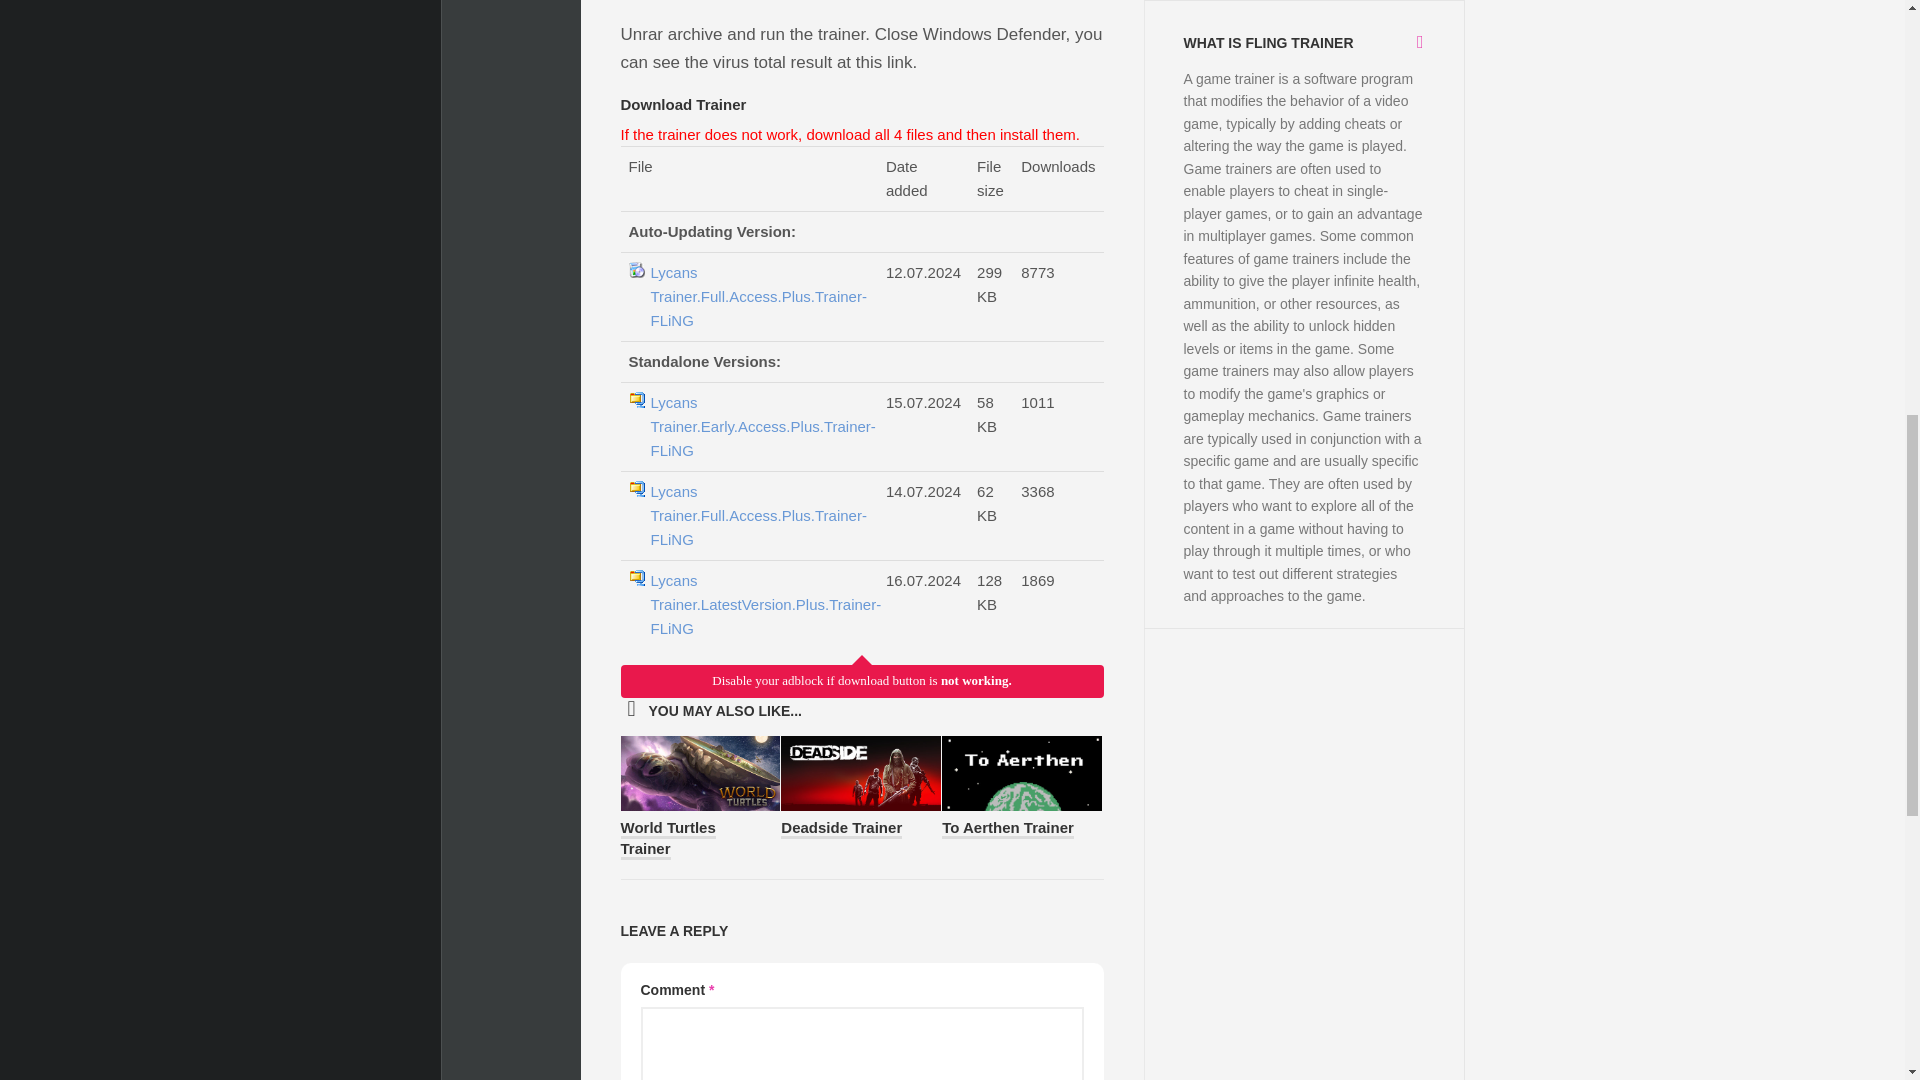 Image resolution: width=1920 pixels, height=1080 pixels. What do you see at coordinates (758, 426) in the screenshot?
I see `Lycans Trainer.Early.Access.Plus.Trainer-FLiNG` at bounding box center [758, 426].